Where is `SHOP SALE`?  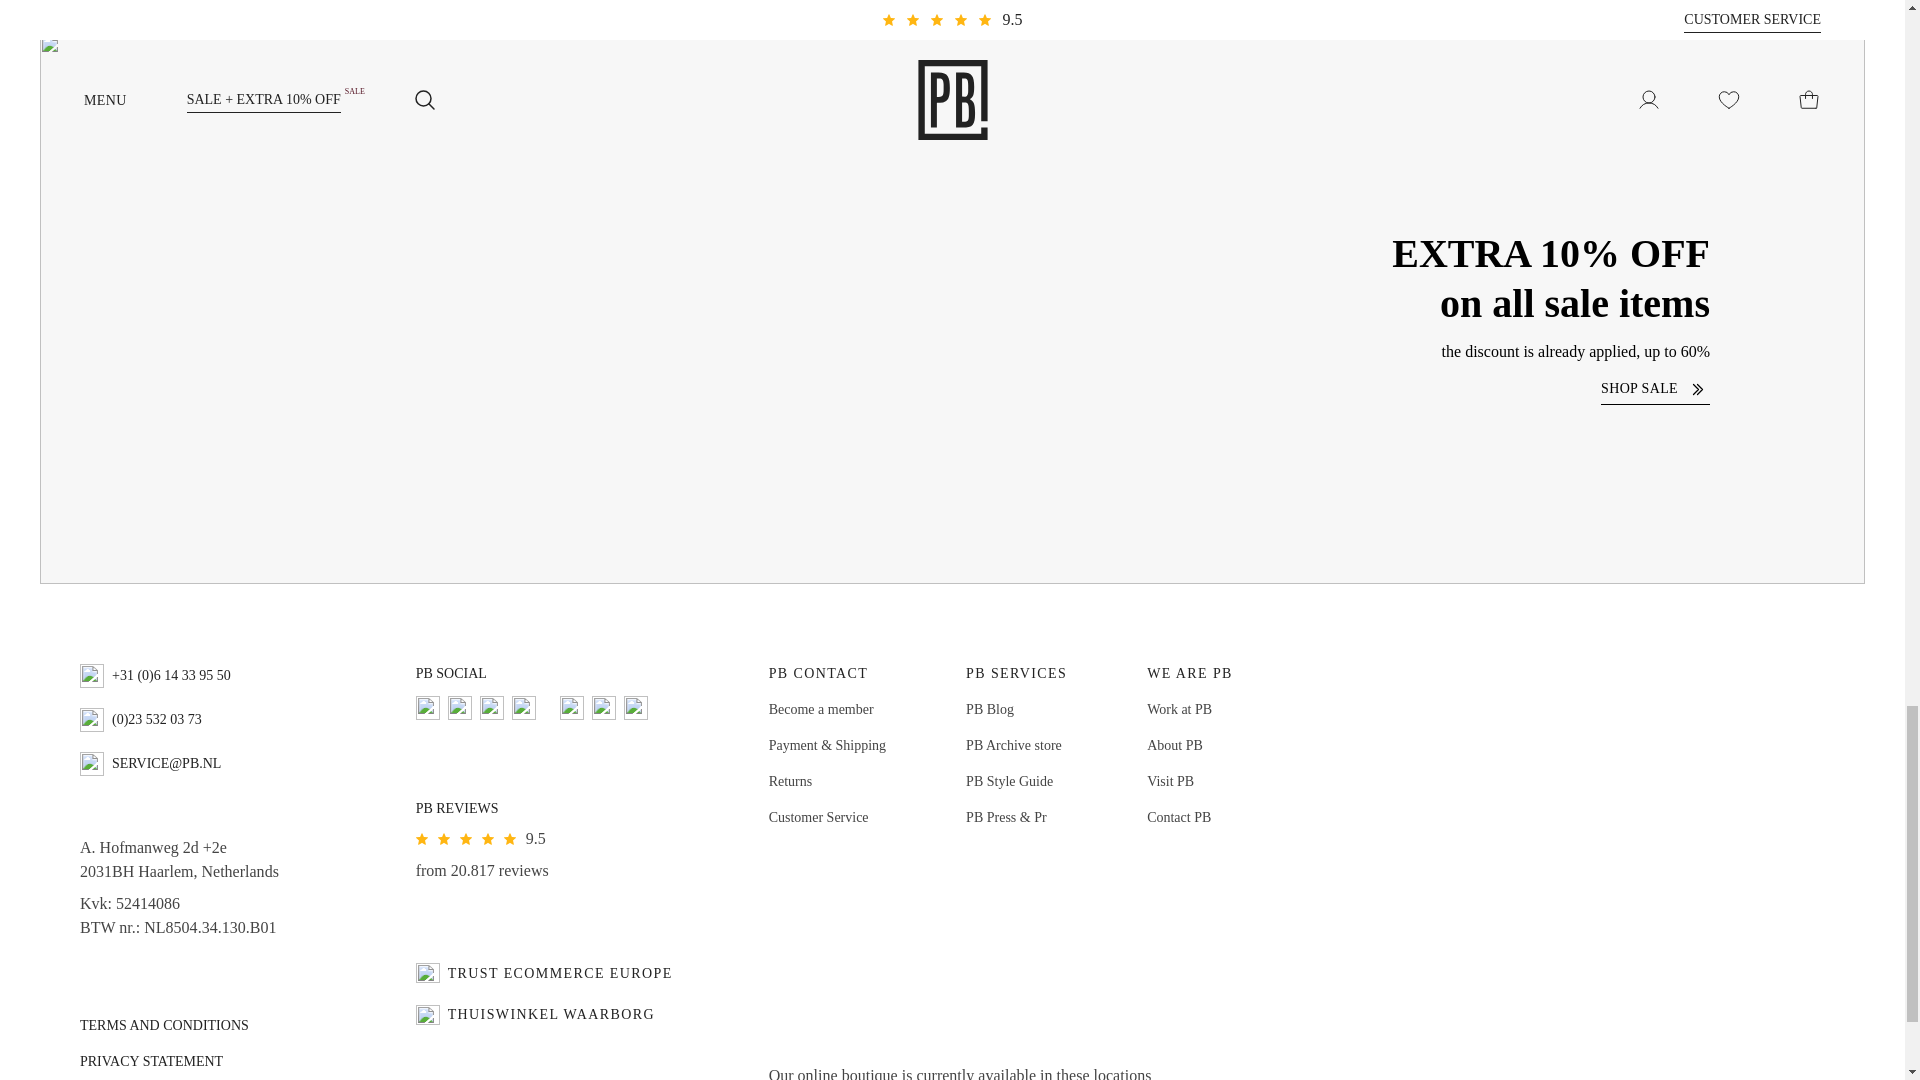
SHOP SALE is located at coordinates (1656, 388).